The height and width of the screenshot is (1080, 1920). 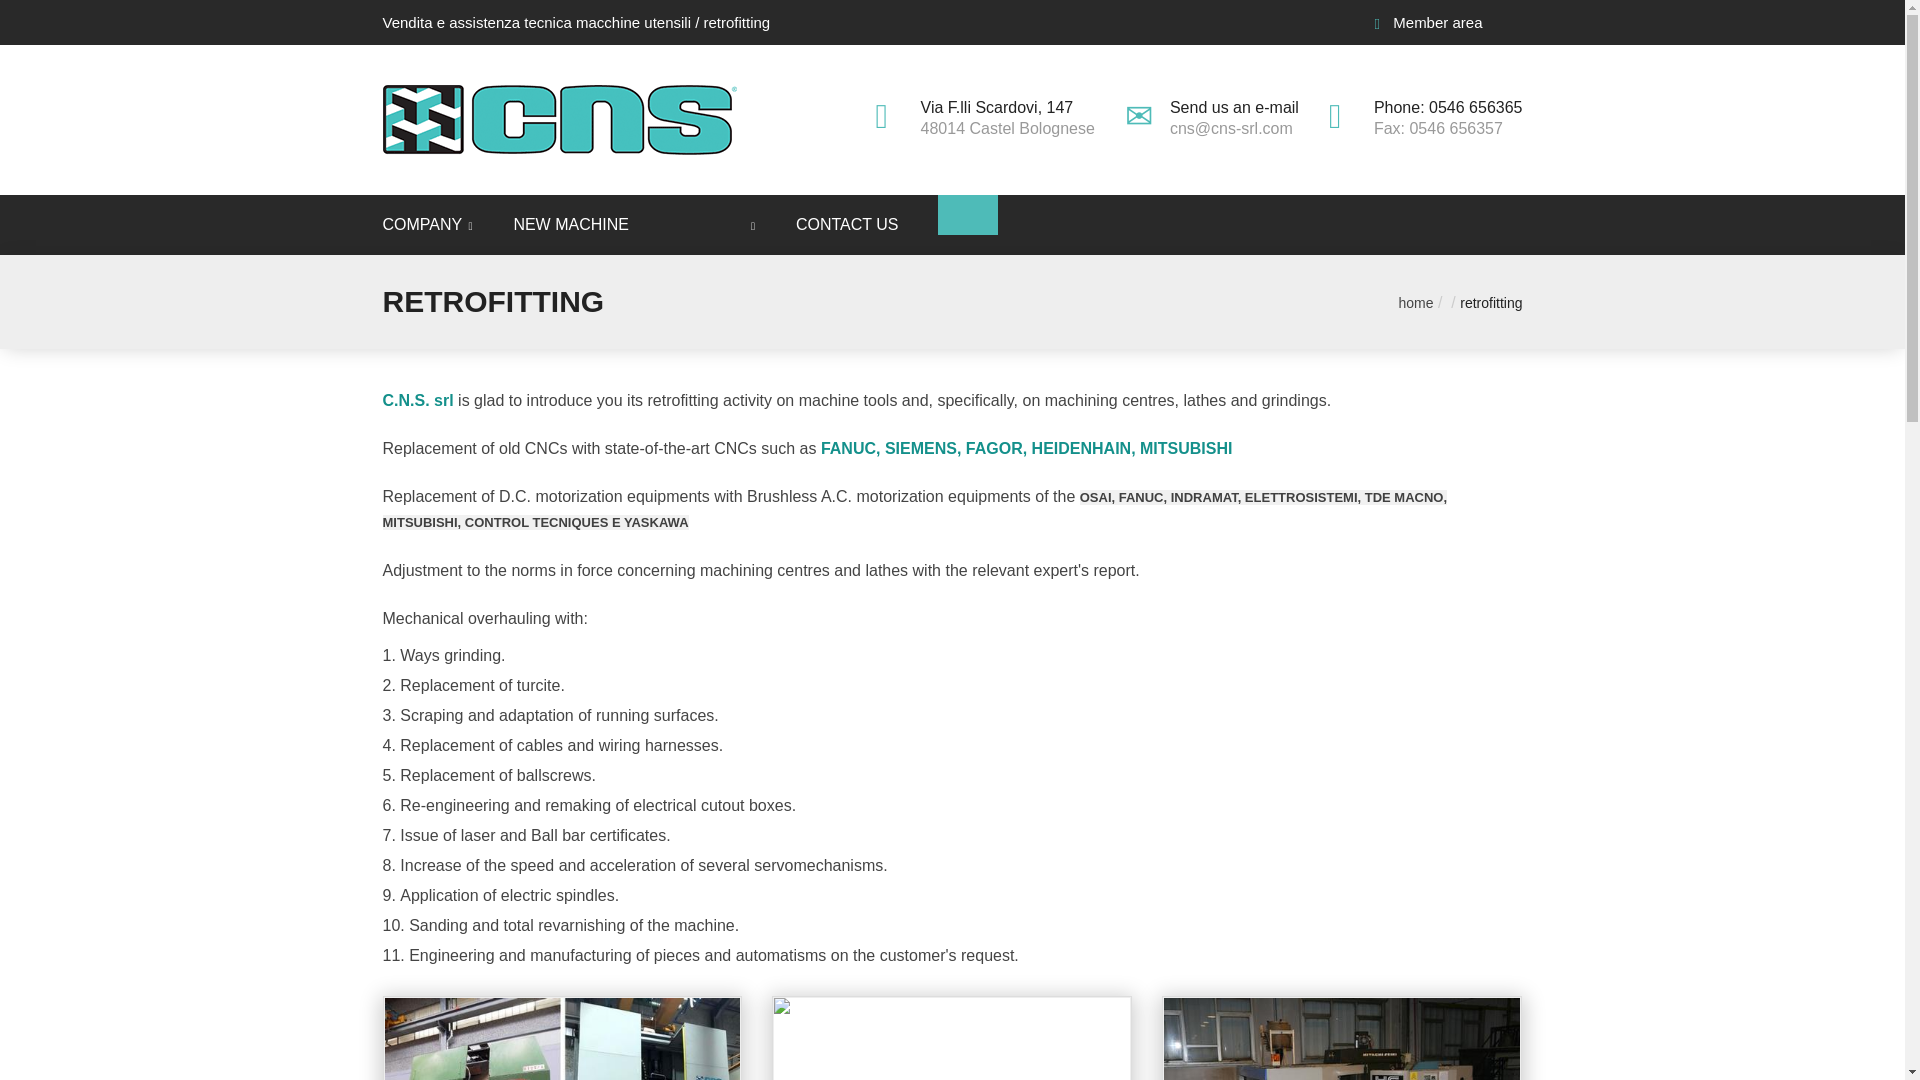 What do you see at coordinates (562, 120) in the screenshot?
I see `Homepage` at bounding box center [562, 120].